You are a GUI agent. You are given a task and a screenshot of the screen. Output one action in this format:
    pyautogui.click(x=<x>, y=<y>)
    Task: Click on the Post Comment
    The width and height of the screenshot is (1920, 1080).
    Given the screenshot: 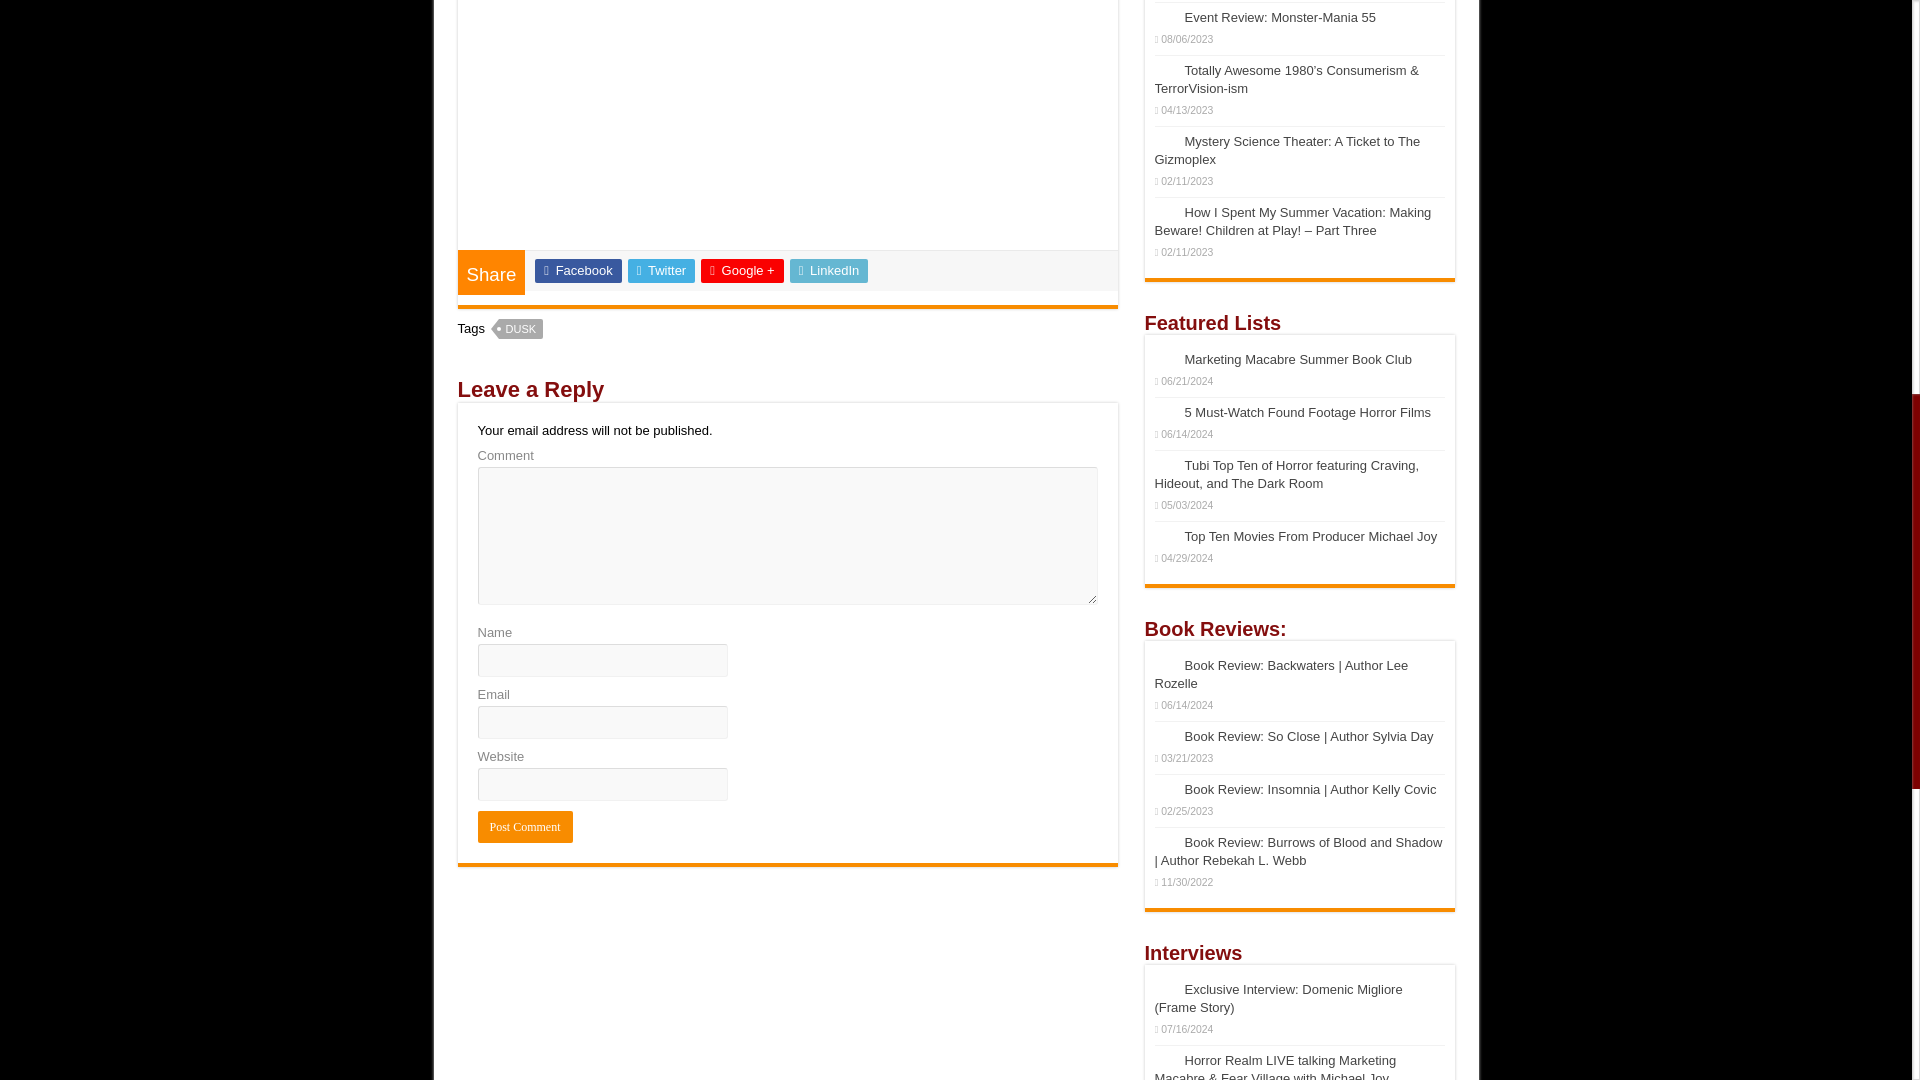 What is the action you would take?
    pyautogui.click(x=525, y=827)
    